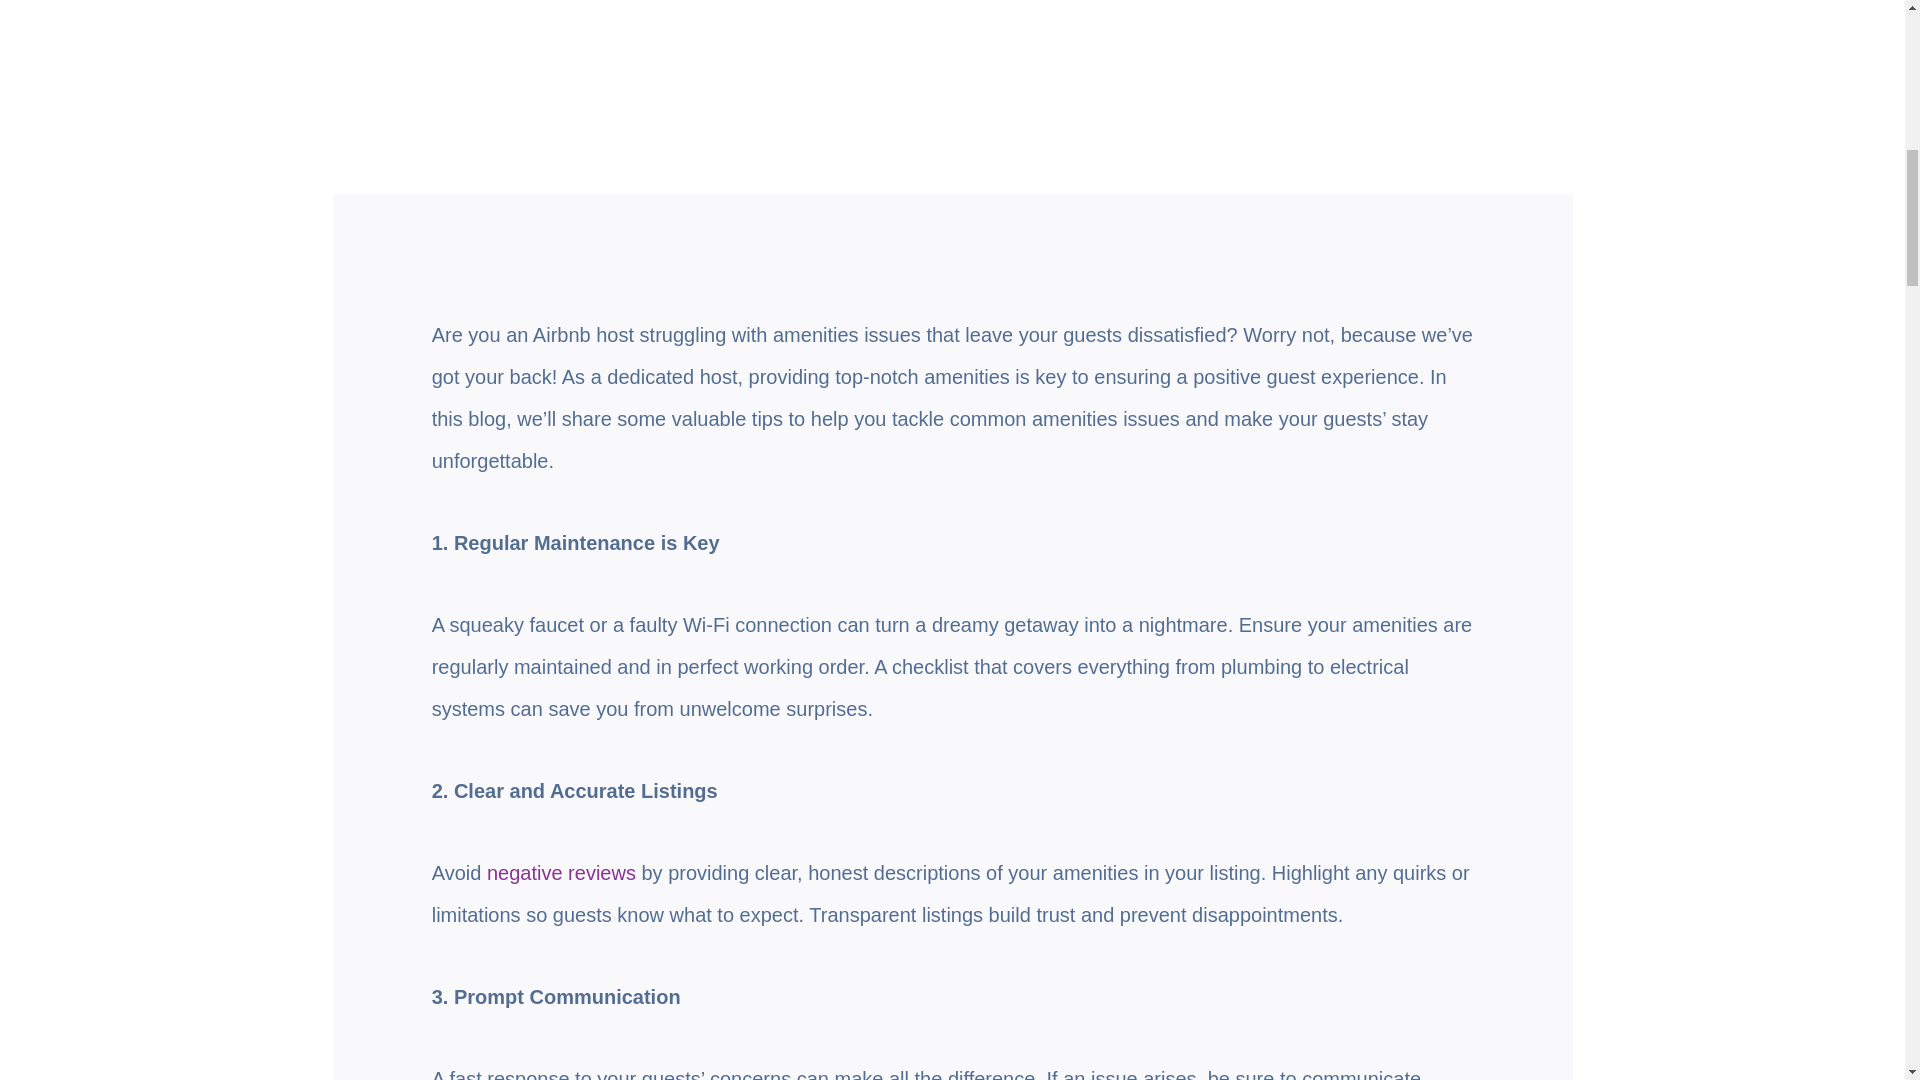 Image resolution: width=1920 pixels, height=1080 pixels. What do you see at coordinates (1279, 32) in the screenshot?
I see `pexels-cottonbro-studio-9374129` at bounding box center [1279, 32].